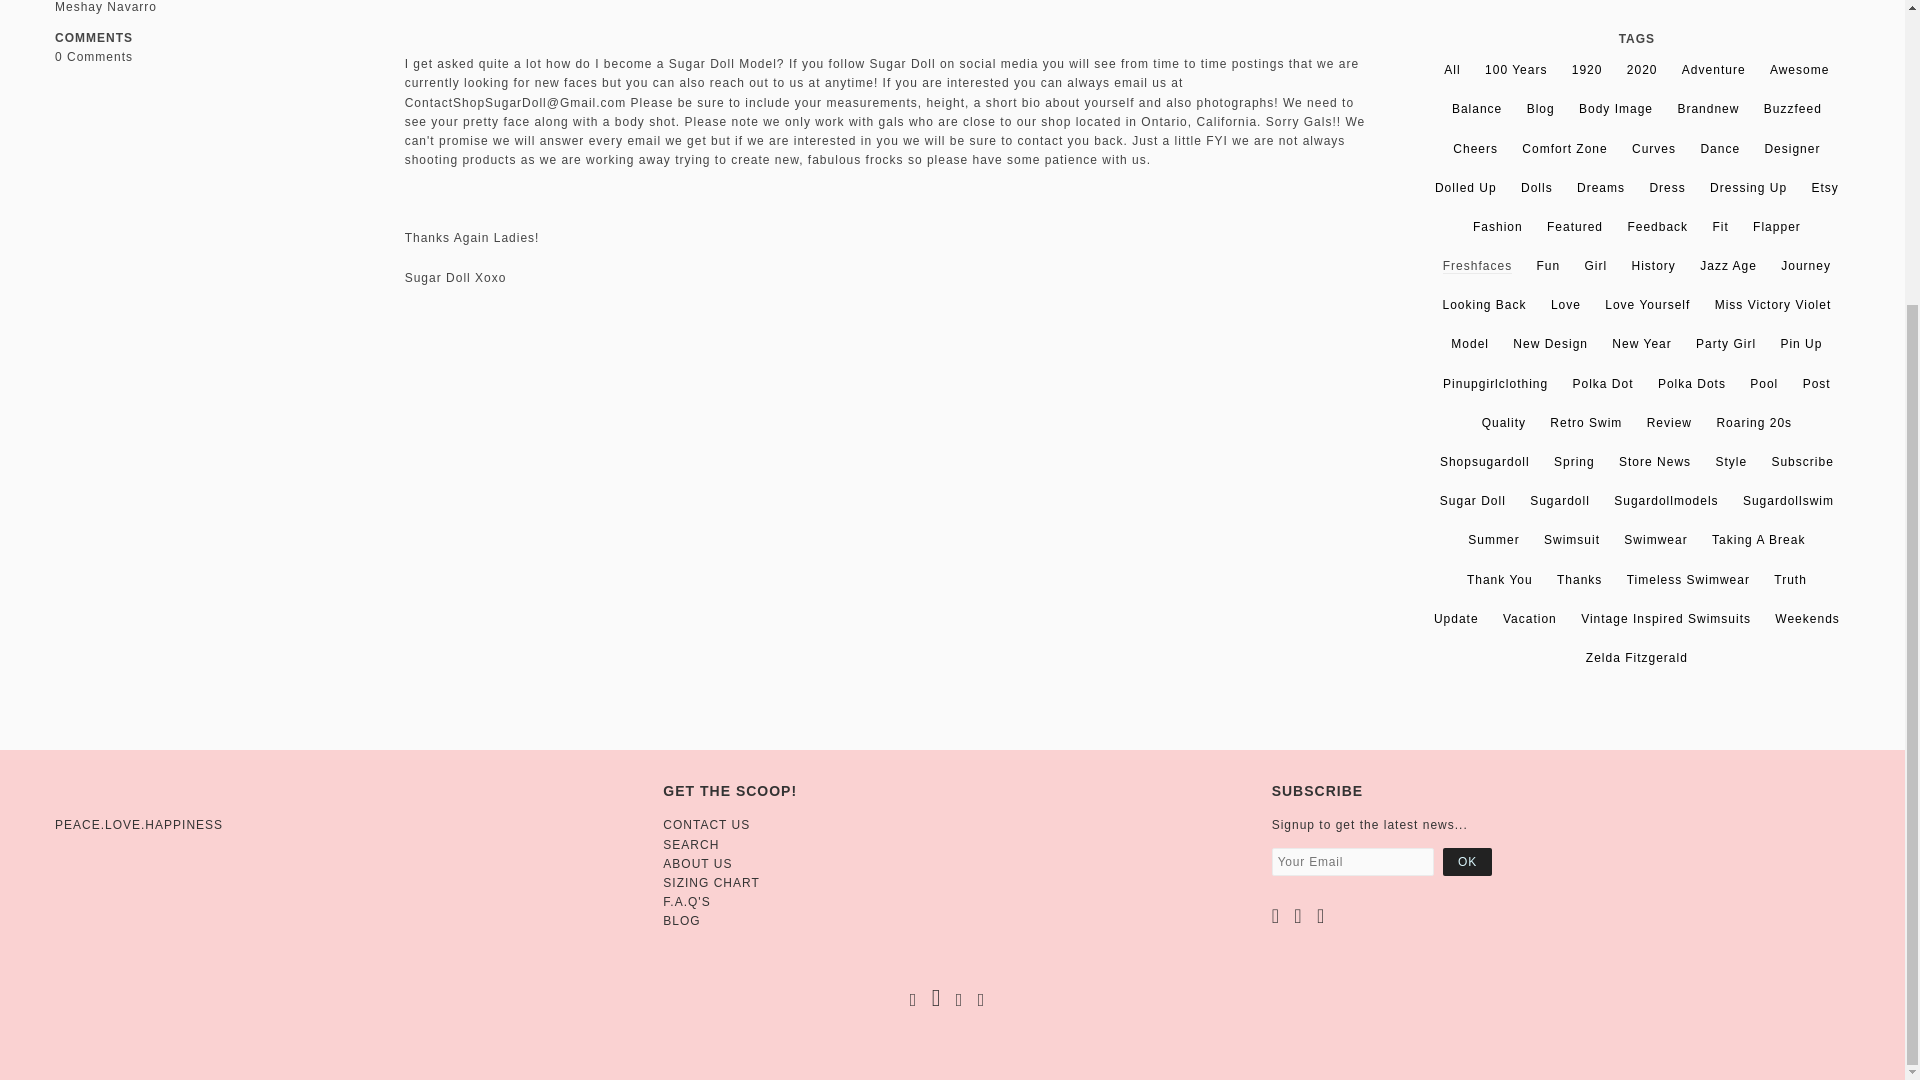  Describe the element at coordinates (1654, 148) in the screenshot. I see `Narrow search to articles also having tag curves` at that location.